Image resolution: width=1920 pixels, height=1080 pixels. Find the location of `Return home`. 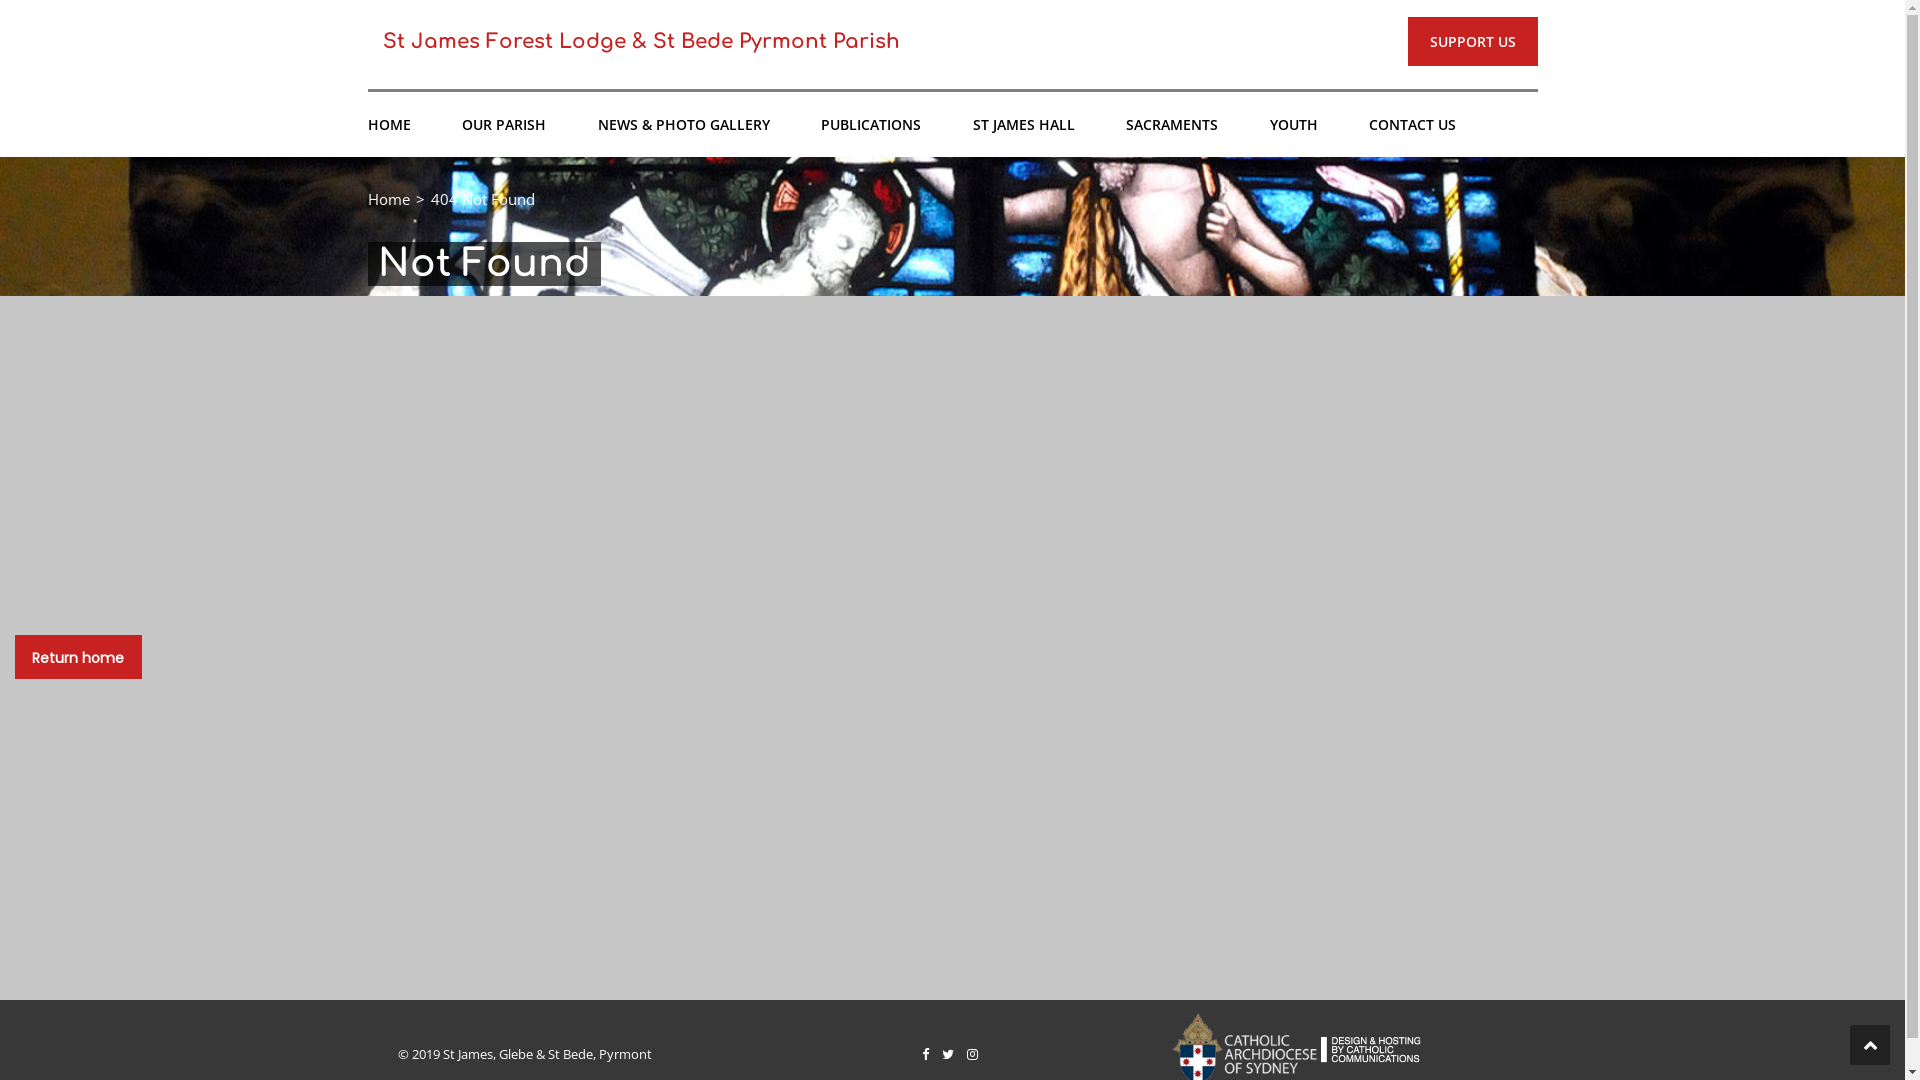

Return home is located at coordinates (78, 656).